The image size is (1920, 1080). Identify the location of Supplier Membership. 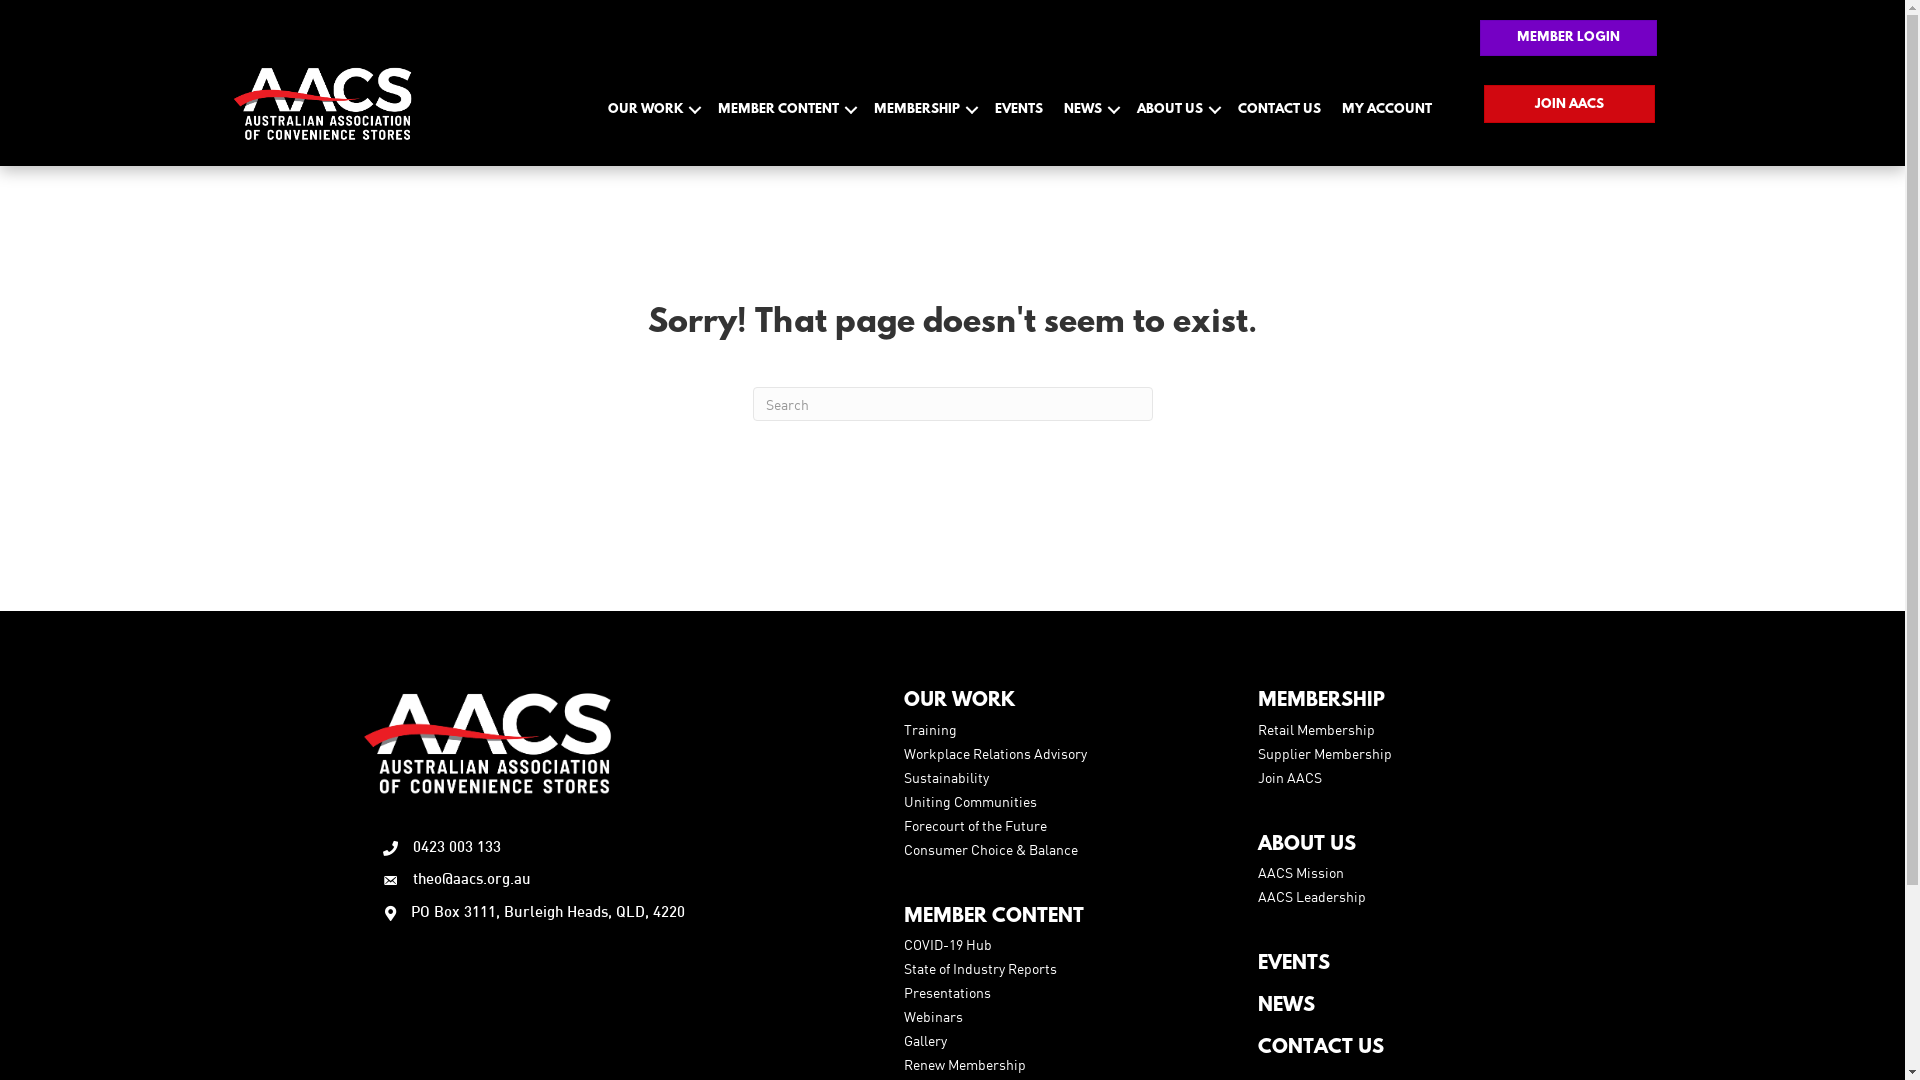
(1325, 754).